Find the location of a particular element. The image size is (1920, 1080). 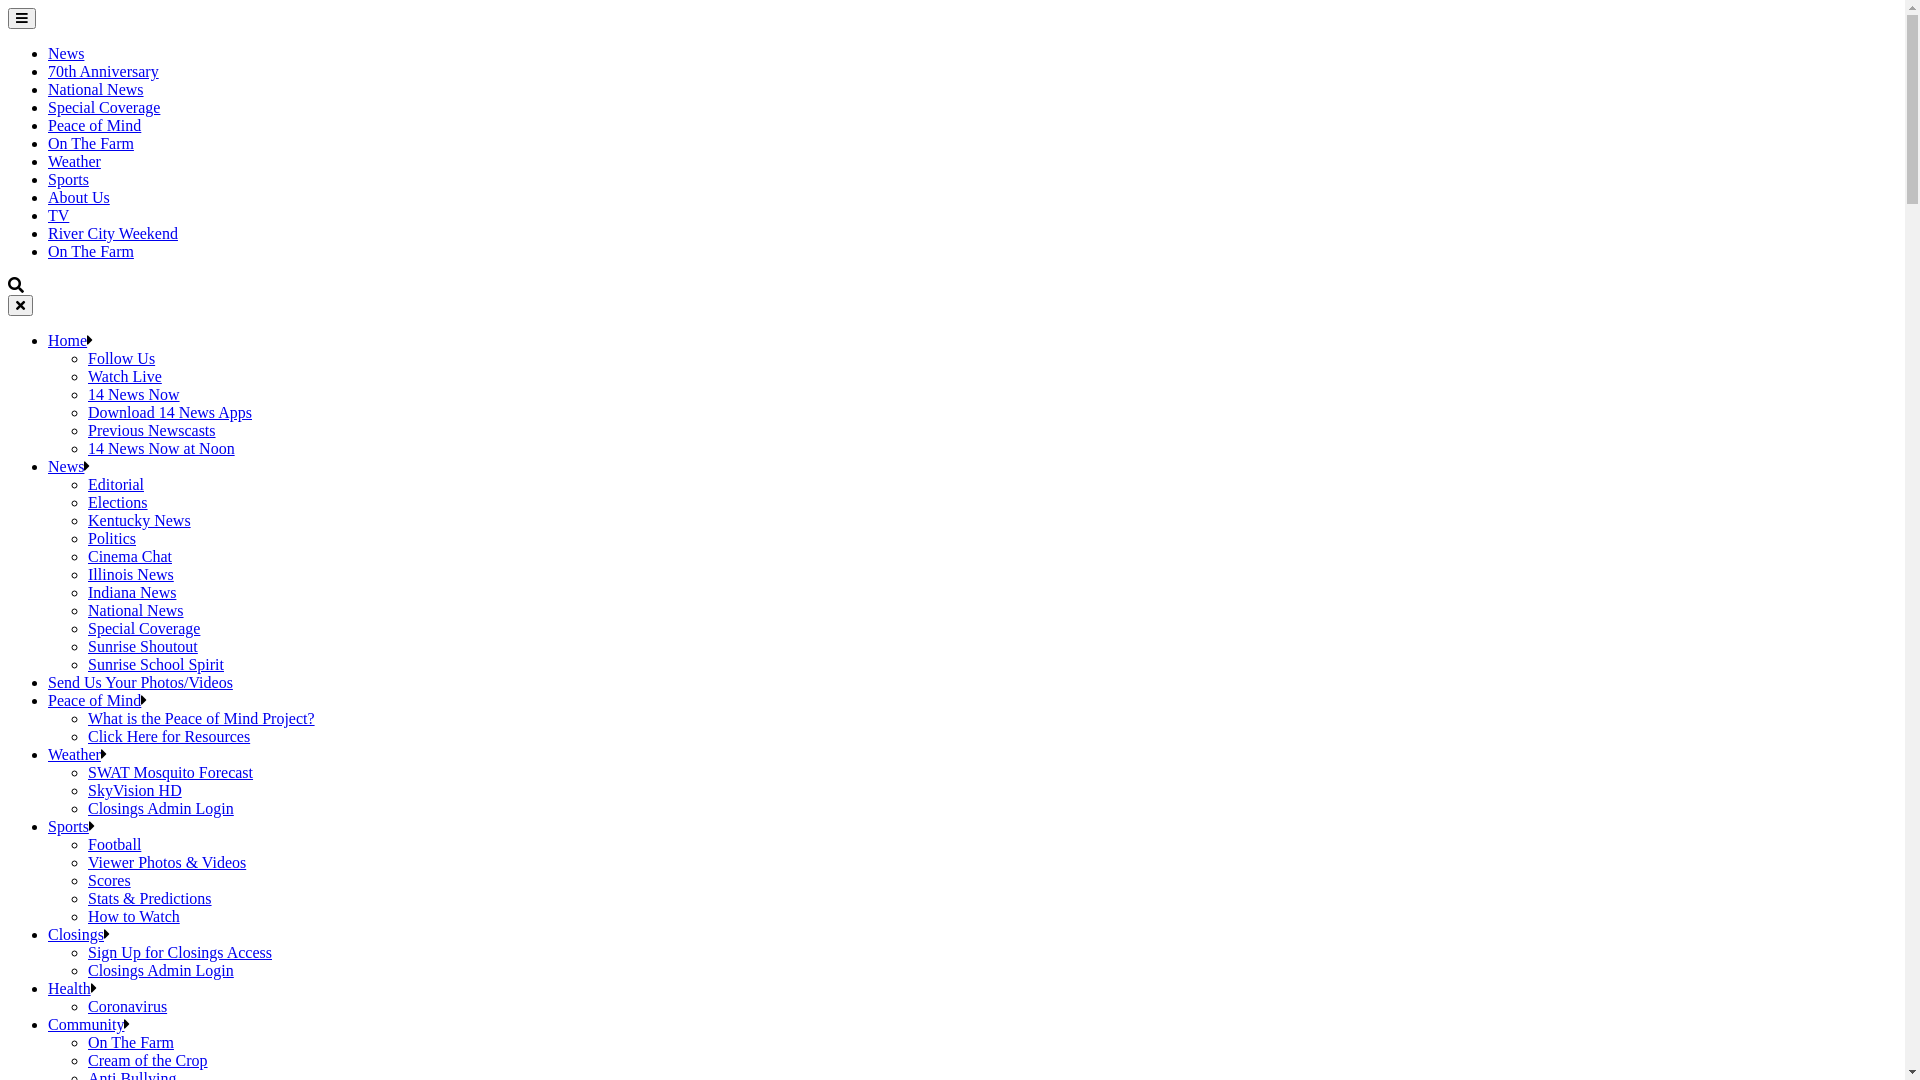

Cinema Chat is located at coordinates (130, 556).